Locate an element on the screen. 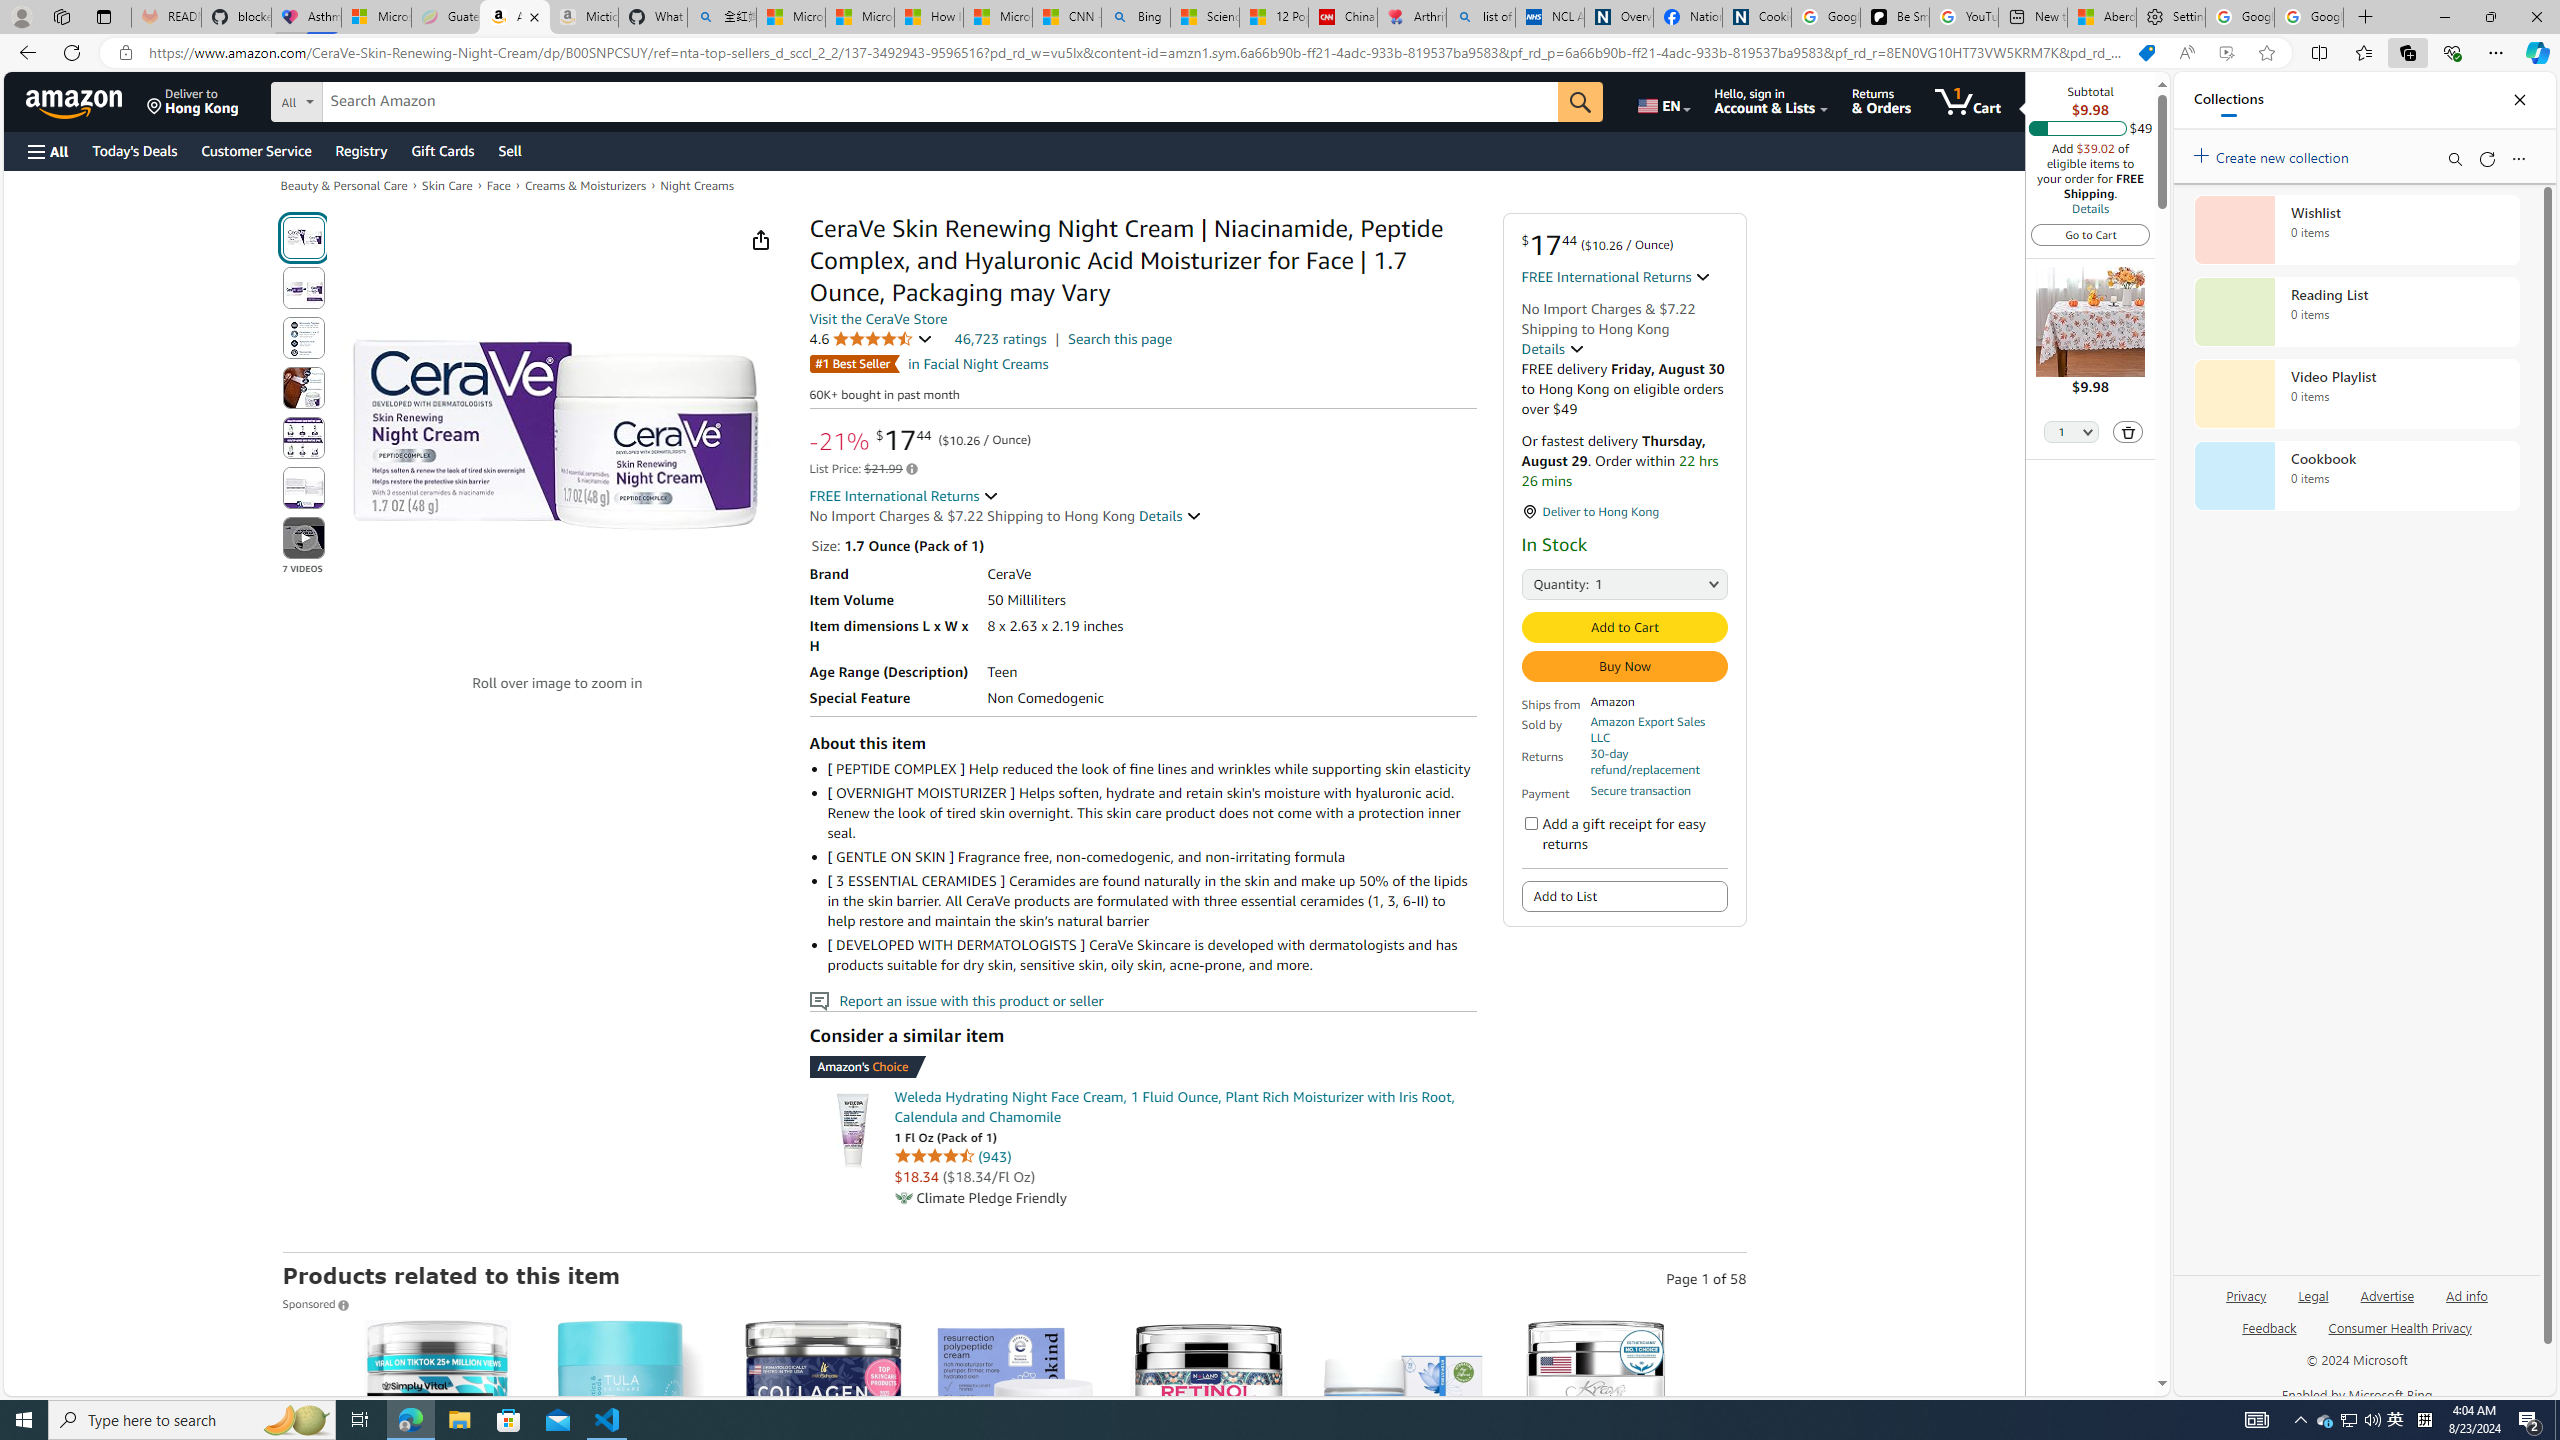 Image resolution: width=2560 pixels, height=1440 pixels. Browser essentials is located at coordinates (2452, 52).